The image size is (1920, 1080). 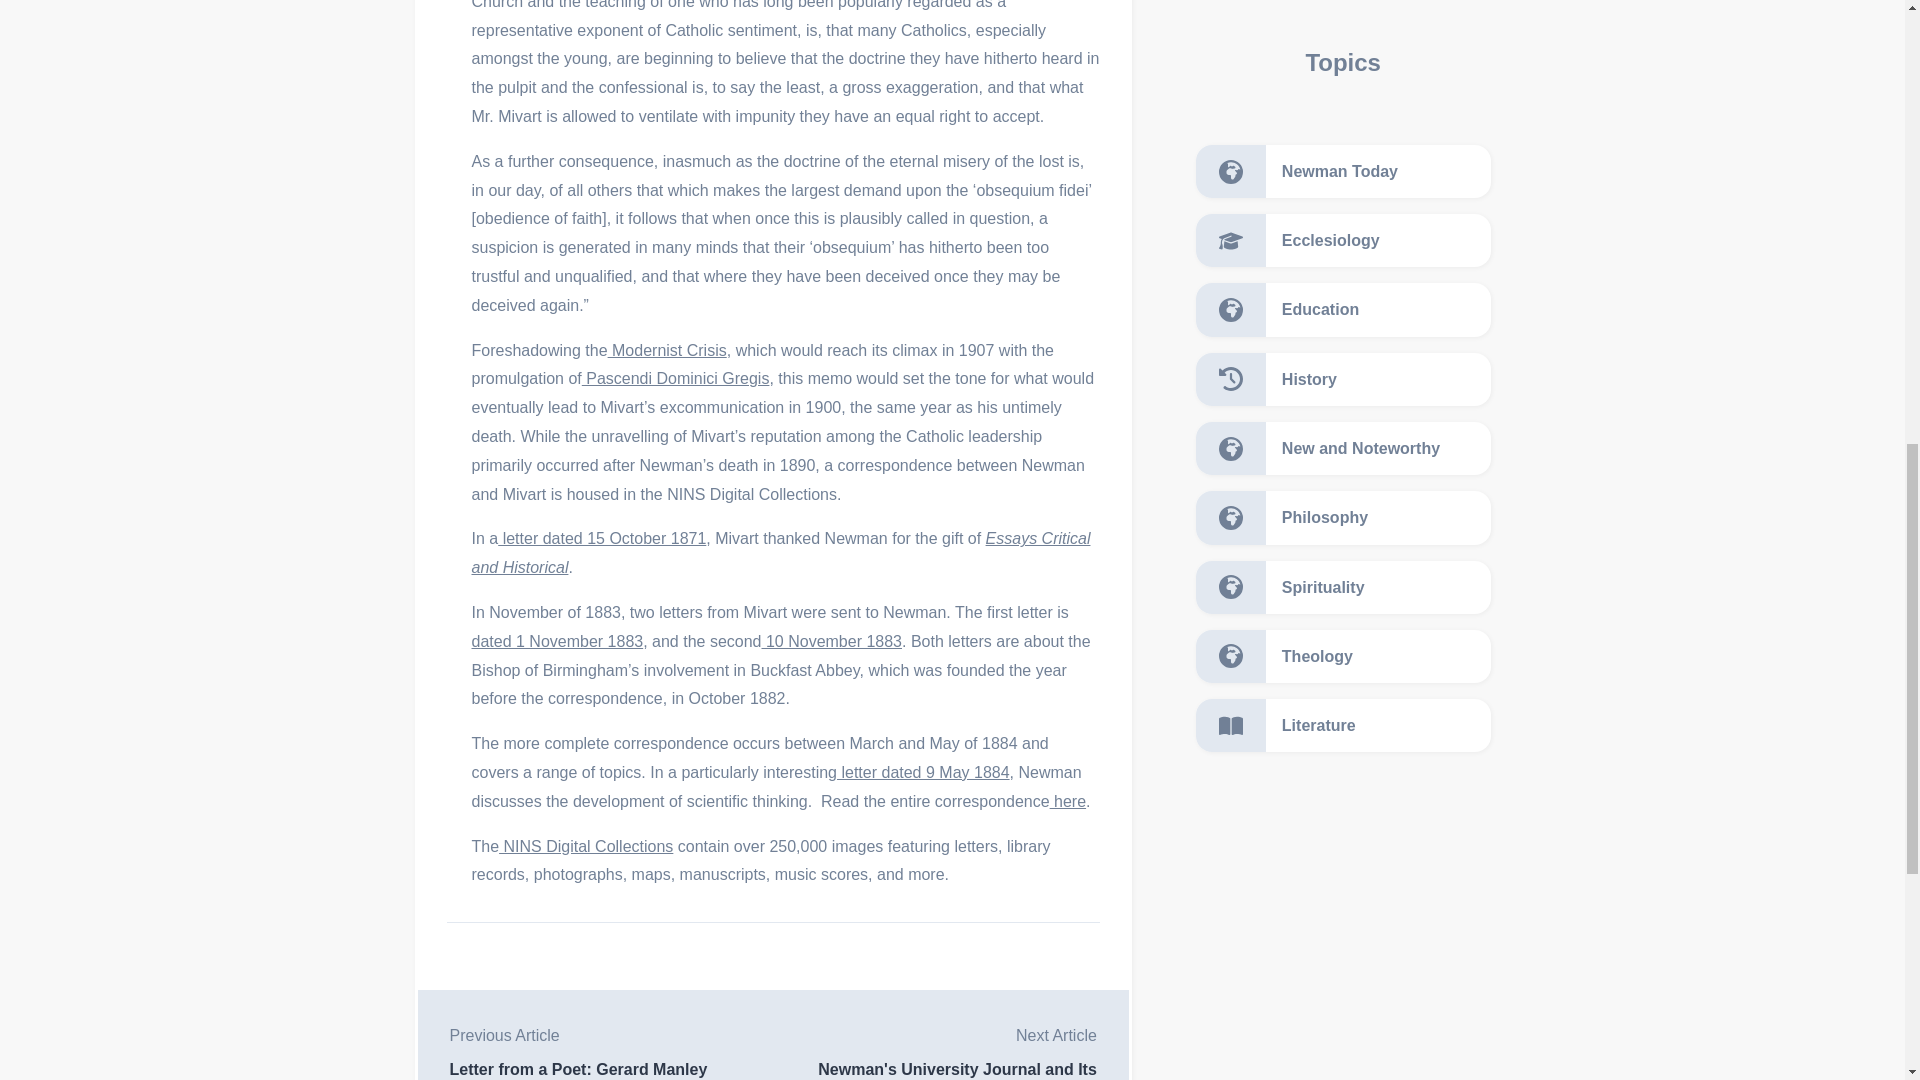 I want to click on Ecclesiology, so click(x=1344, y=240).